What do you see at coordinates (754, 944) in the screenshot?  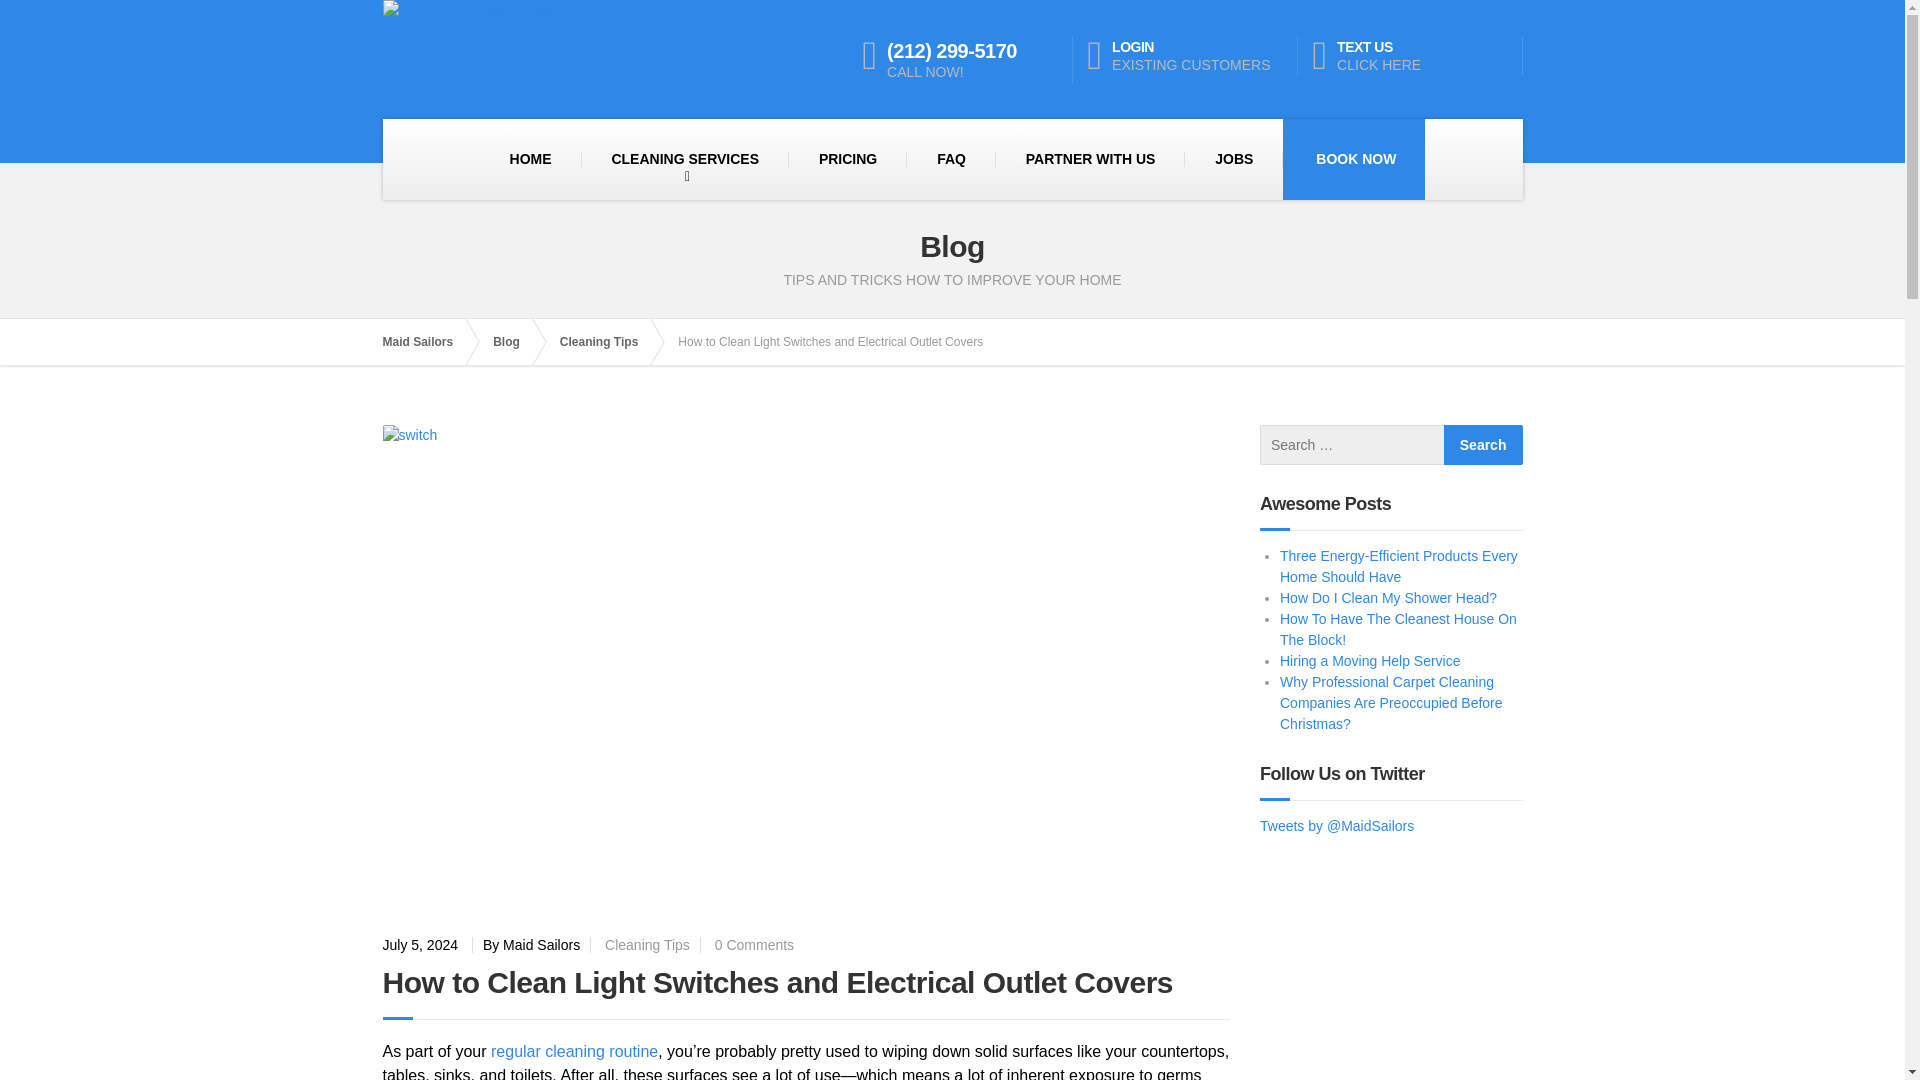 I see `Go to the Cleaning Tips Category archives.` at bounding box center [754, 944].